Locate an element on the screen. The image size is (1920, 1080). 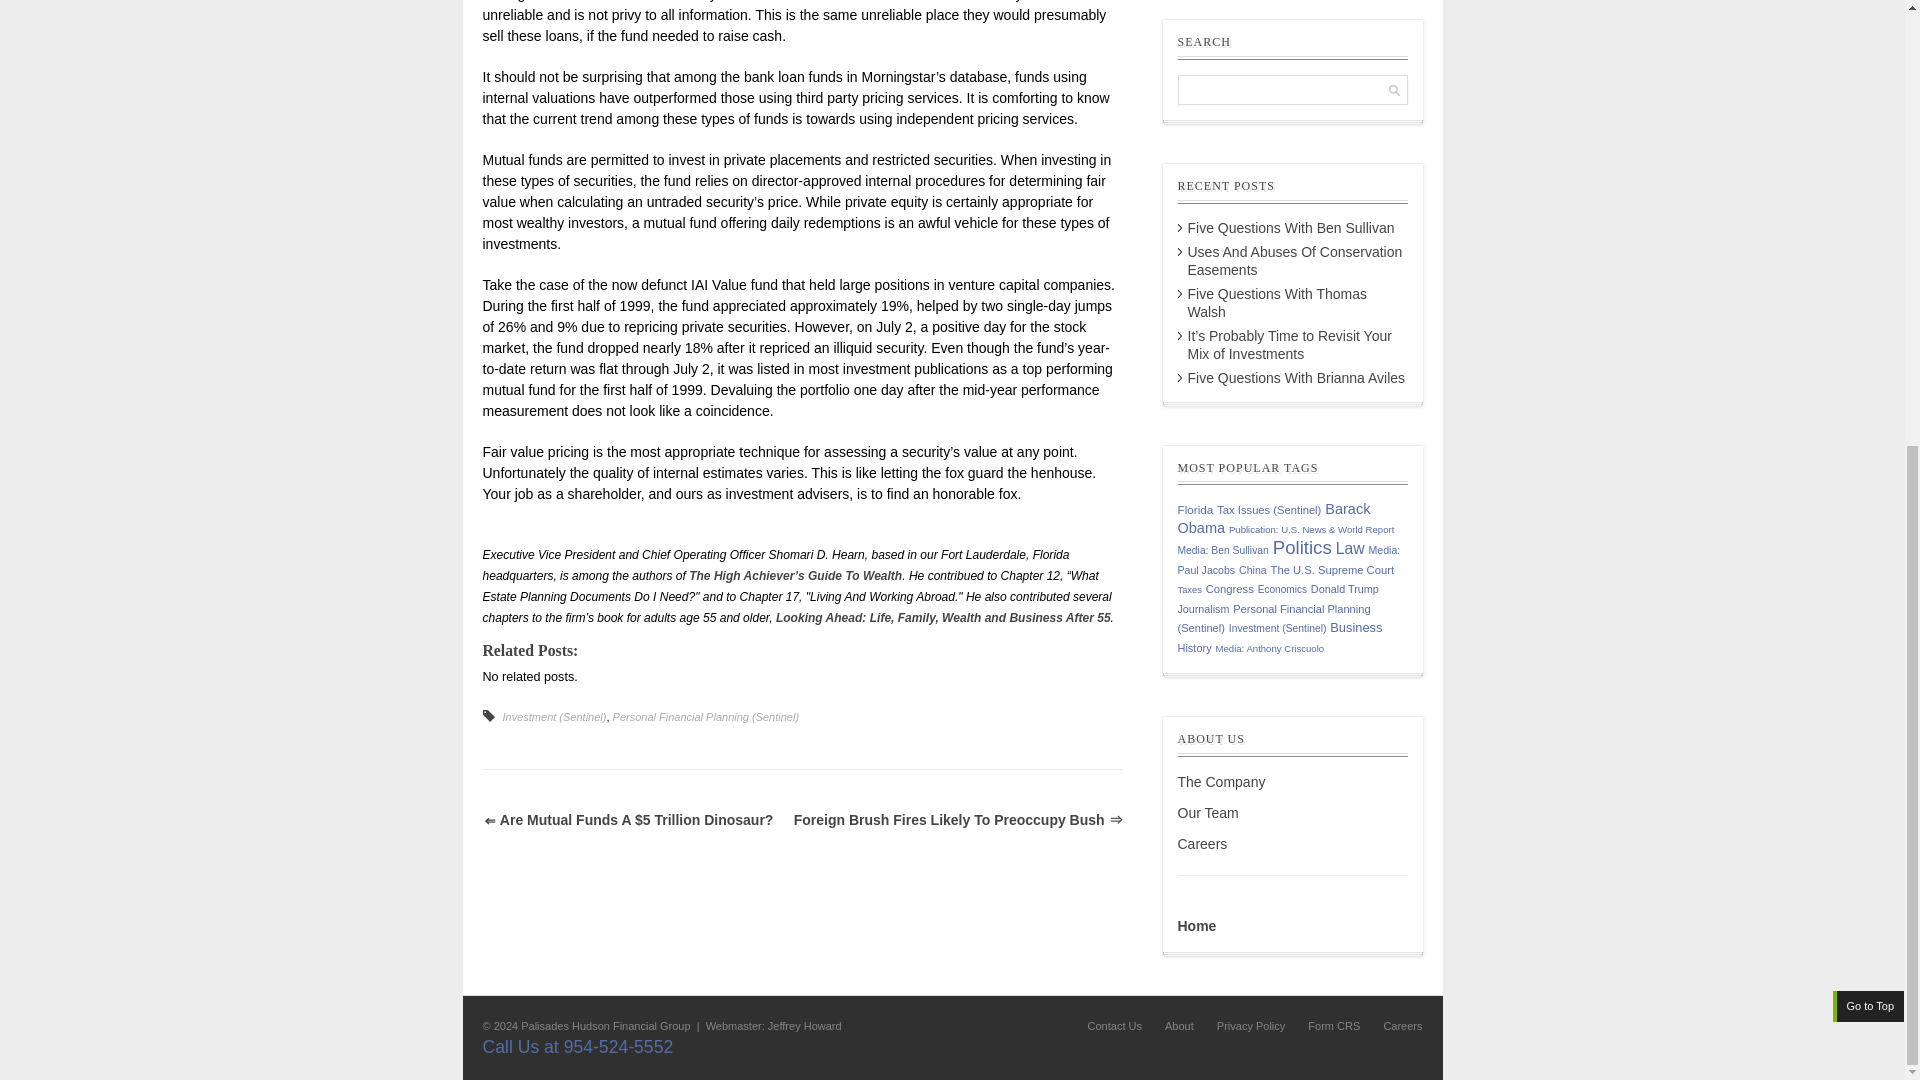
Five Questions With Brianna Aviles is located at coordinates (1296, 378).